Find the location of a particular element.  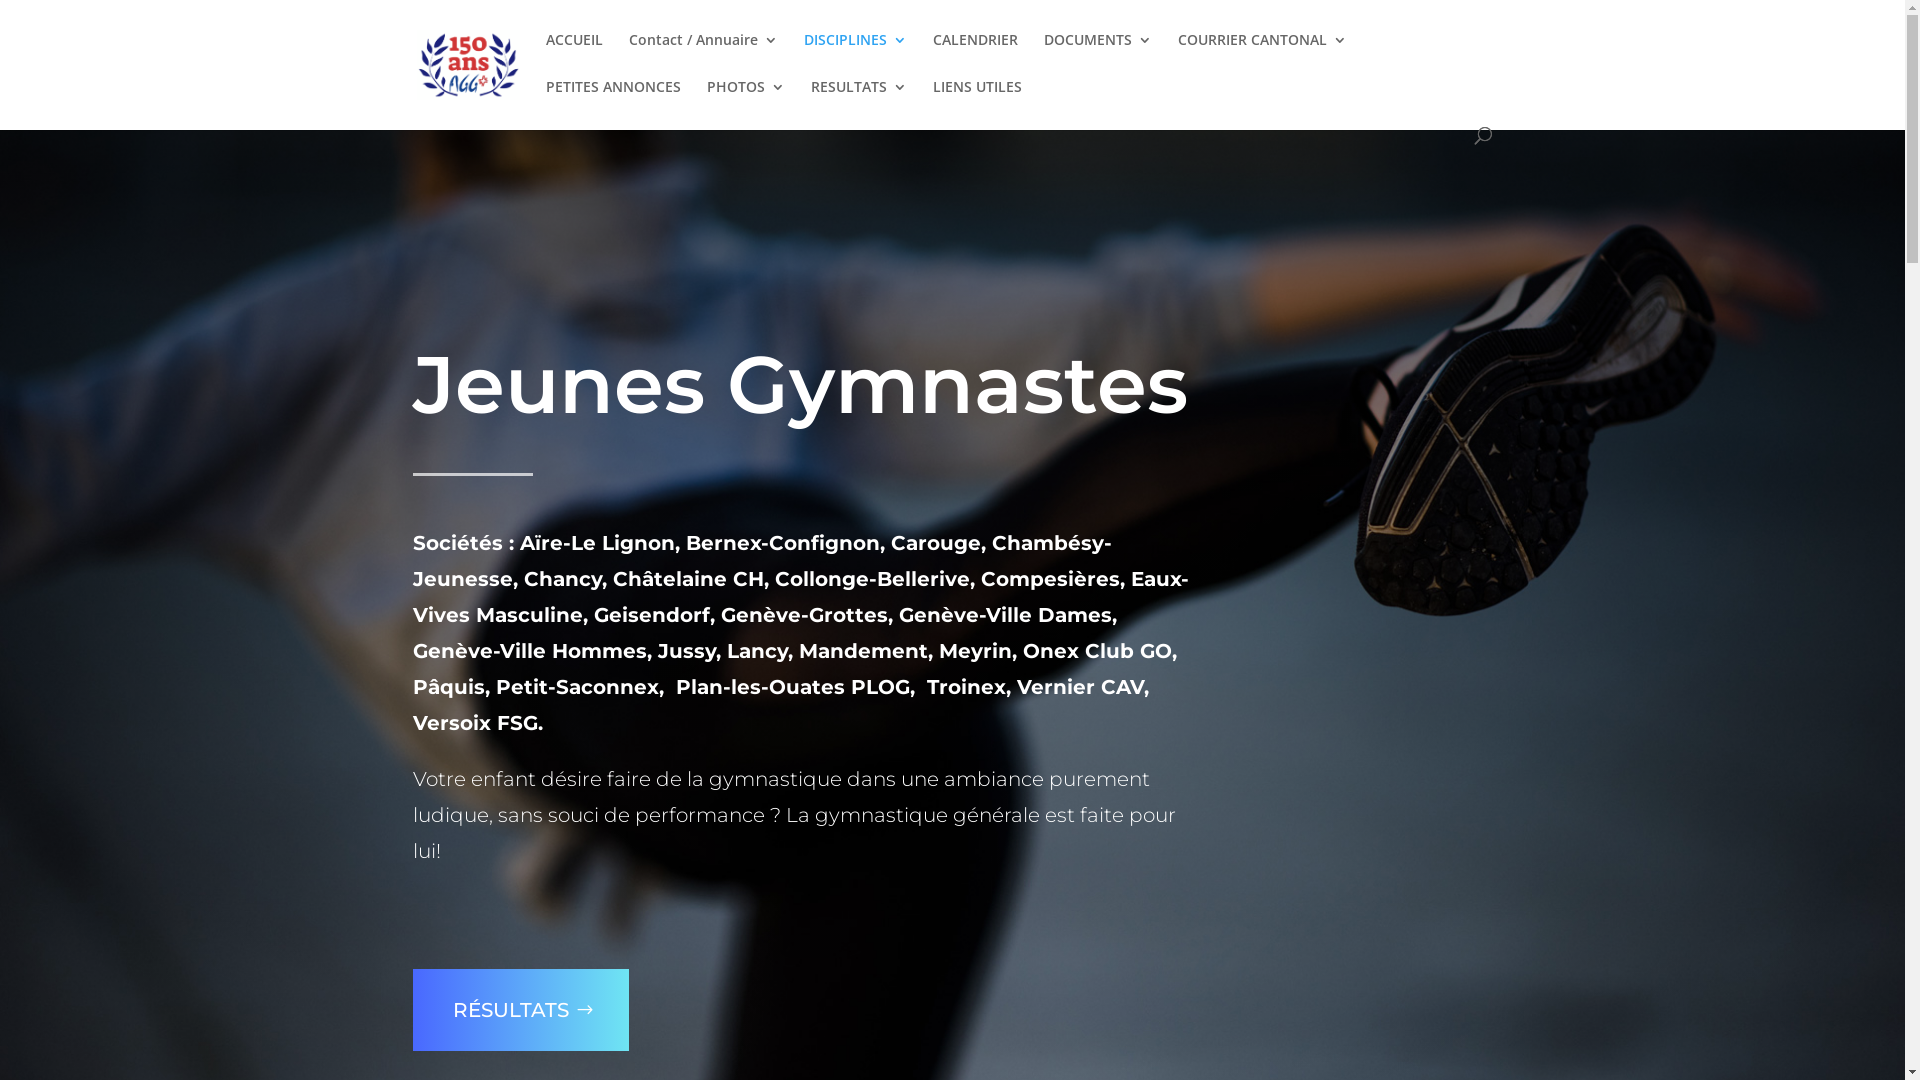

DOCUMENTS is located at coordinates (1098, 56).